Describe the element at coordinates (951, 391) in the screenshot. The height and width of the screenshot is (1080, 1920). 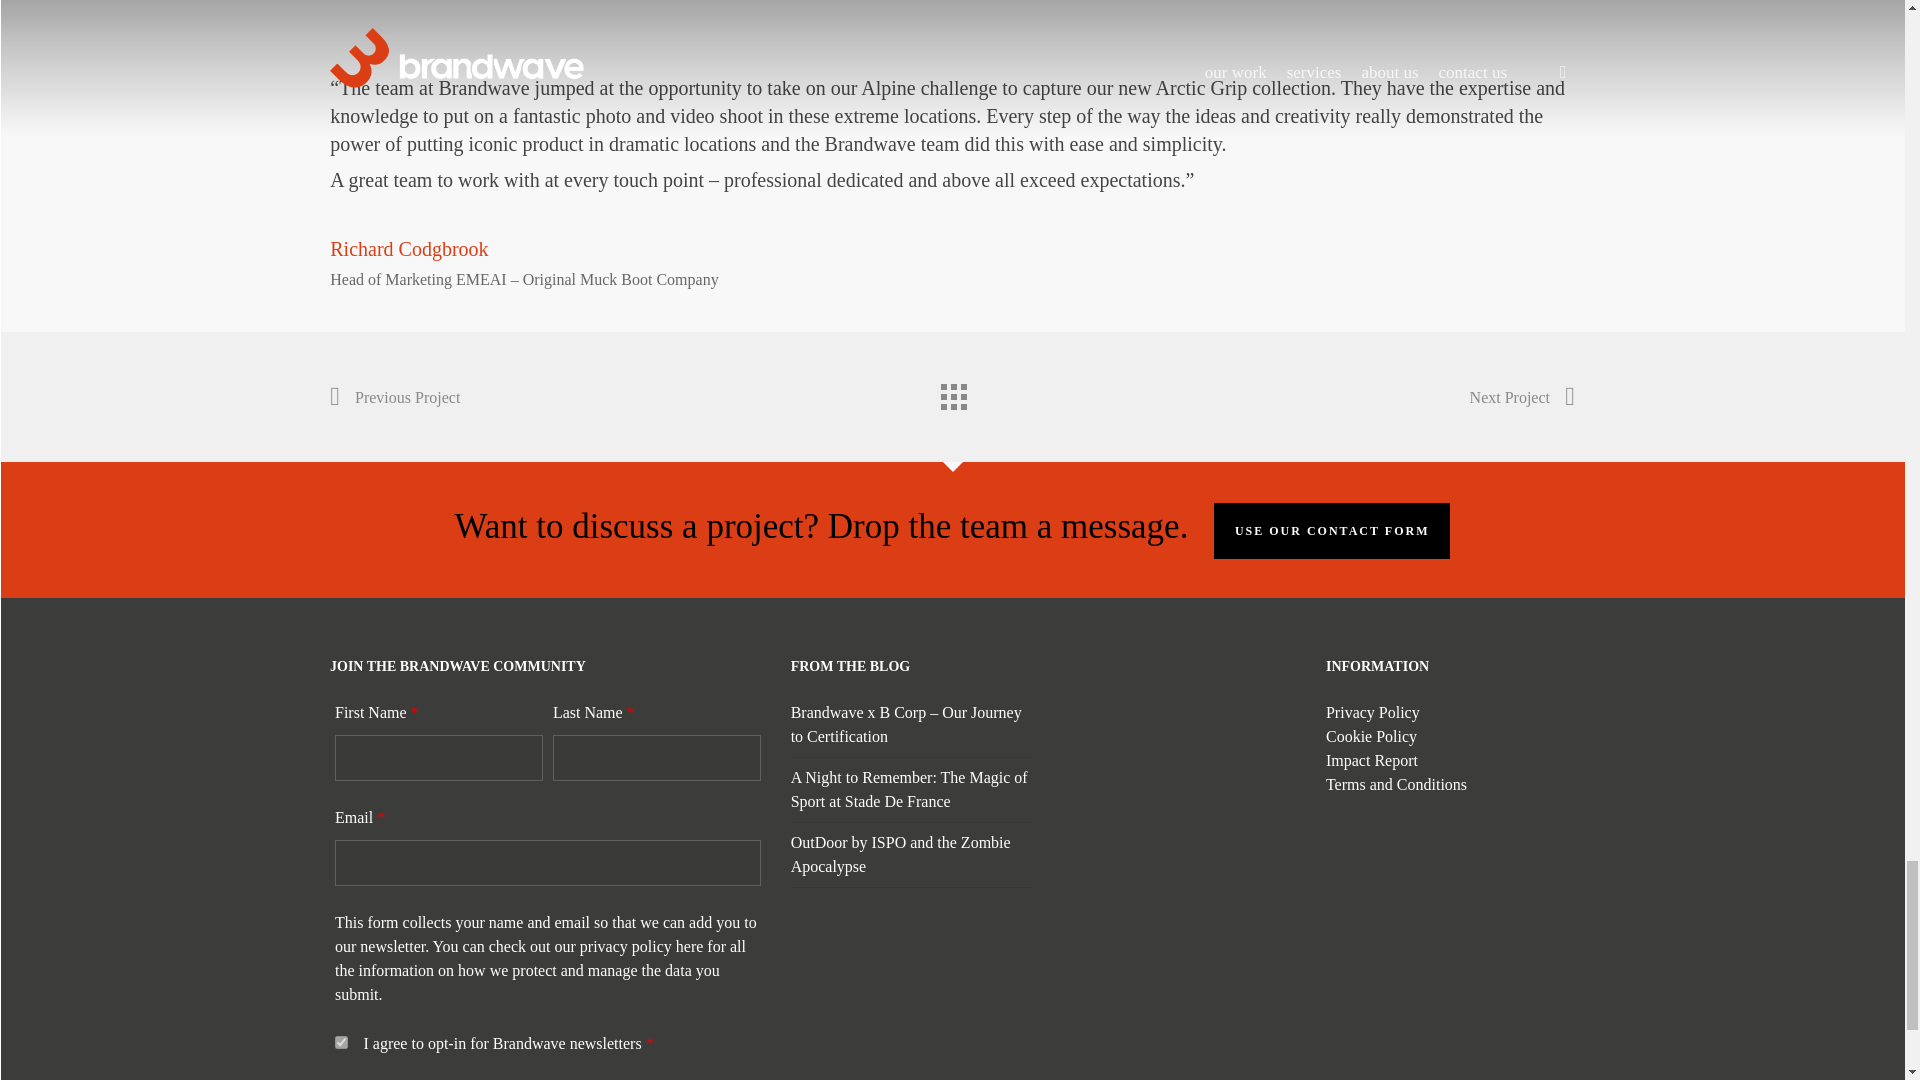
I see `Back to all projects` at that location.